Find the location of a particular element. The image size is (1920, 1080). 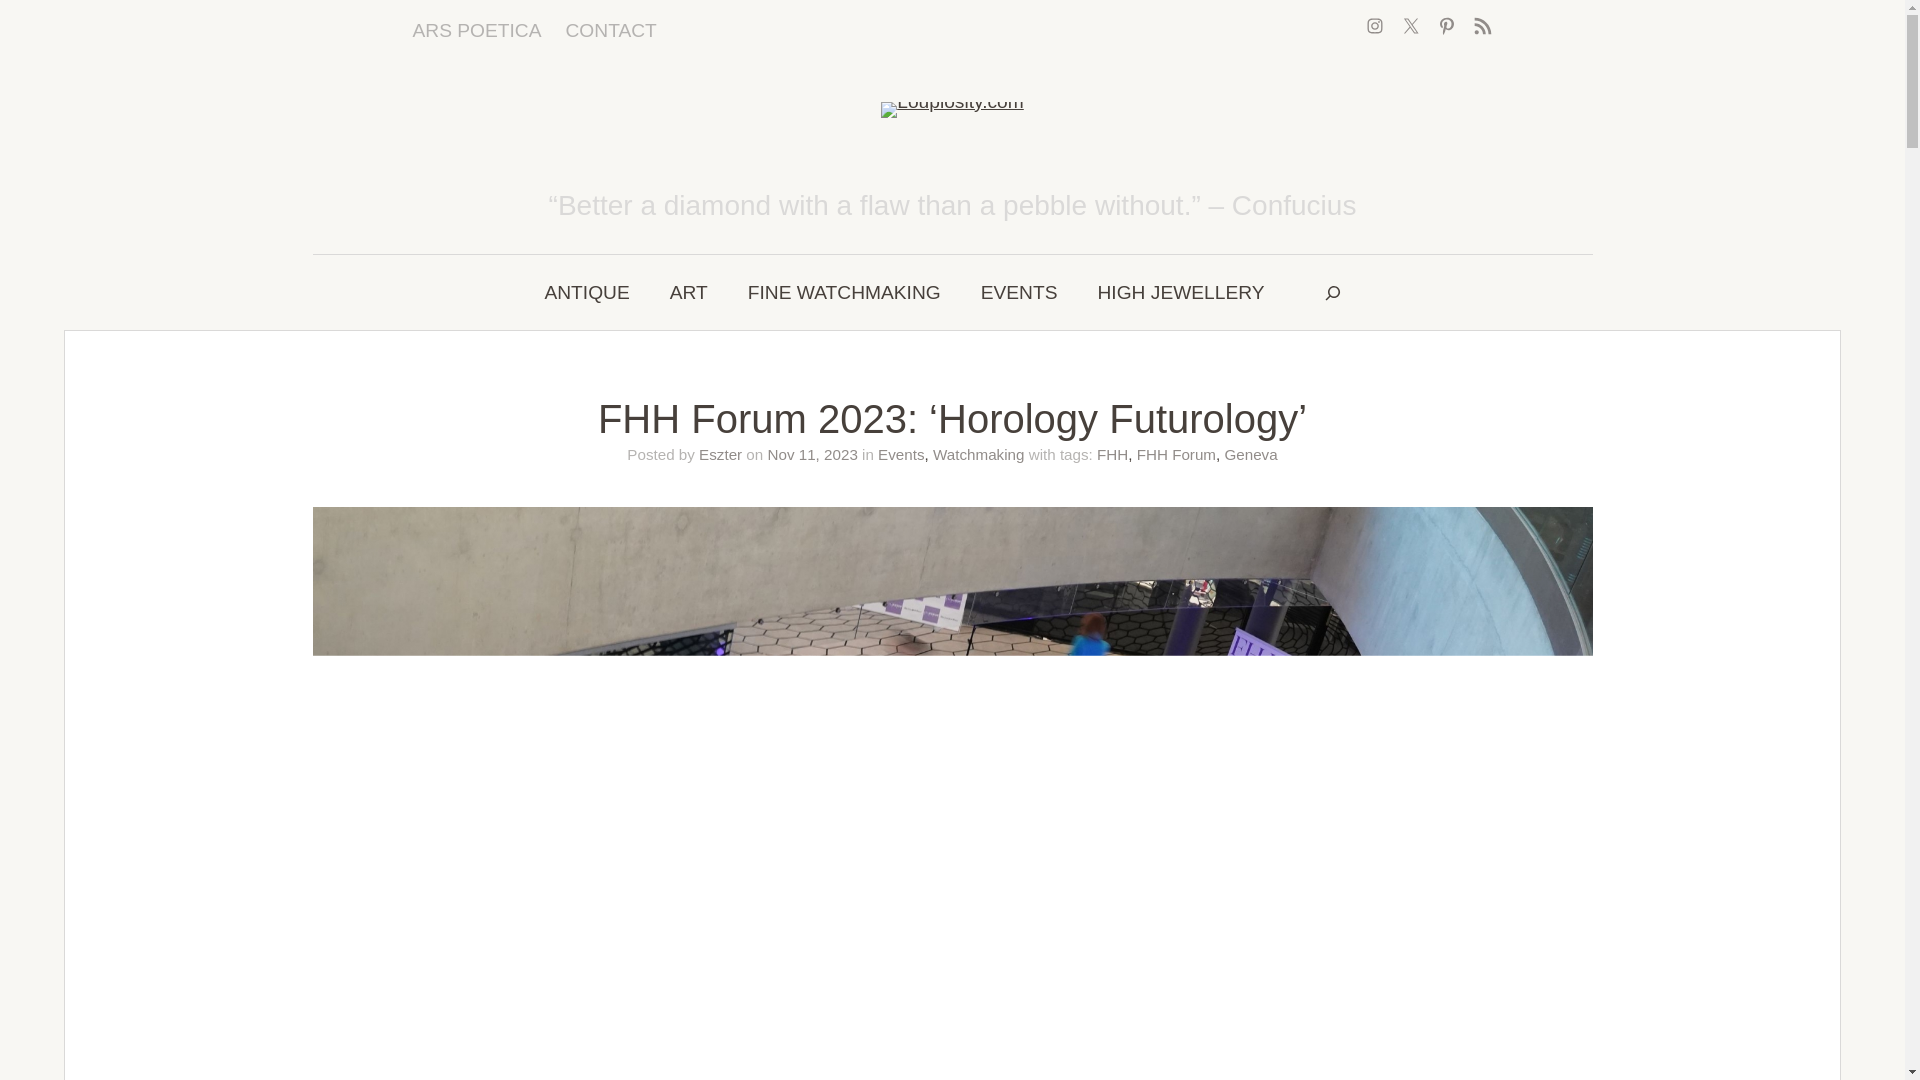

Geneva is located at coordinates (1250, 454).